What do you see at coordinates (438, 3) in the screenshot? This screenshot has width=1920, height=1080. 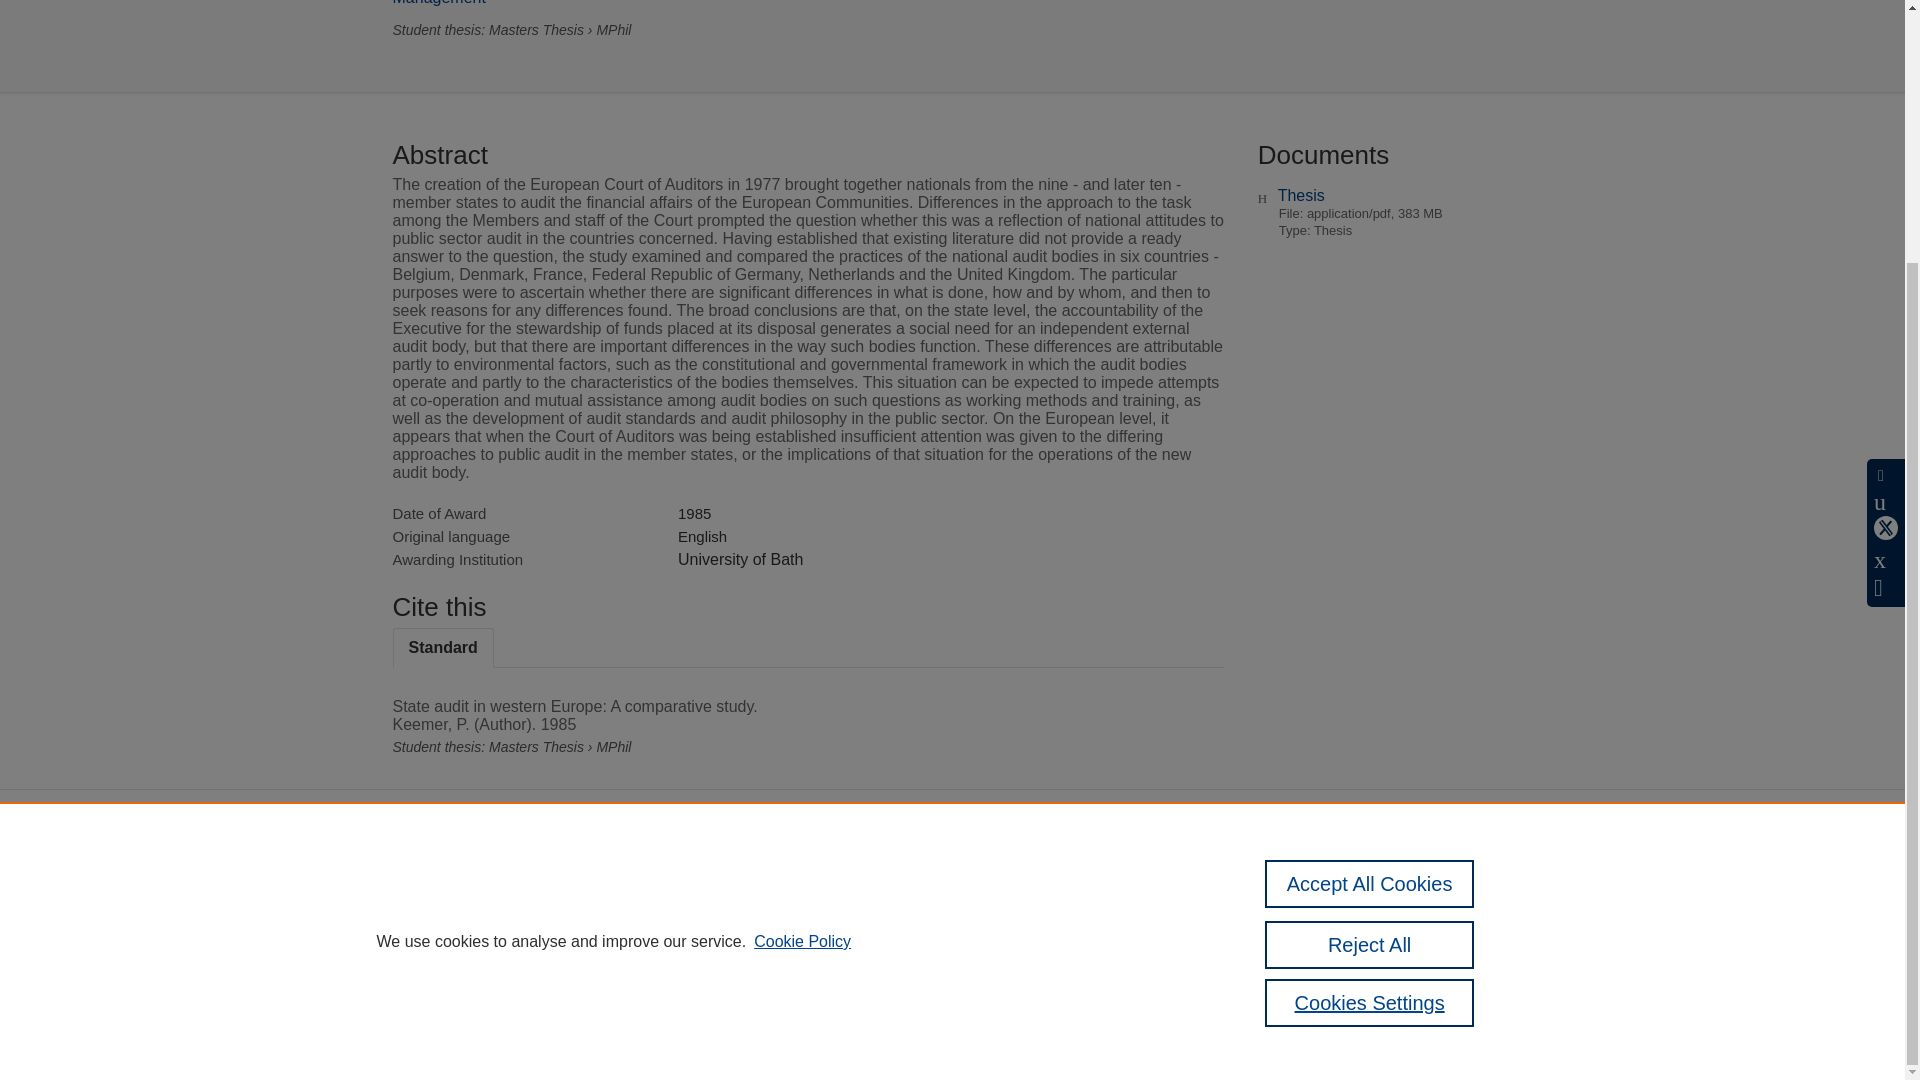 I see `Management` at bounding box center [438, 3].